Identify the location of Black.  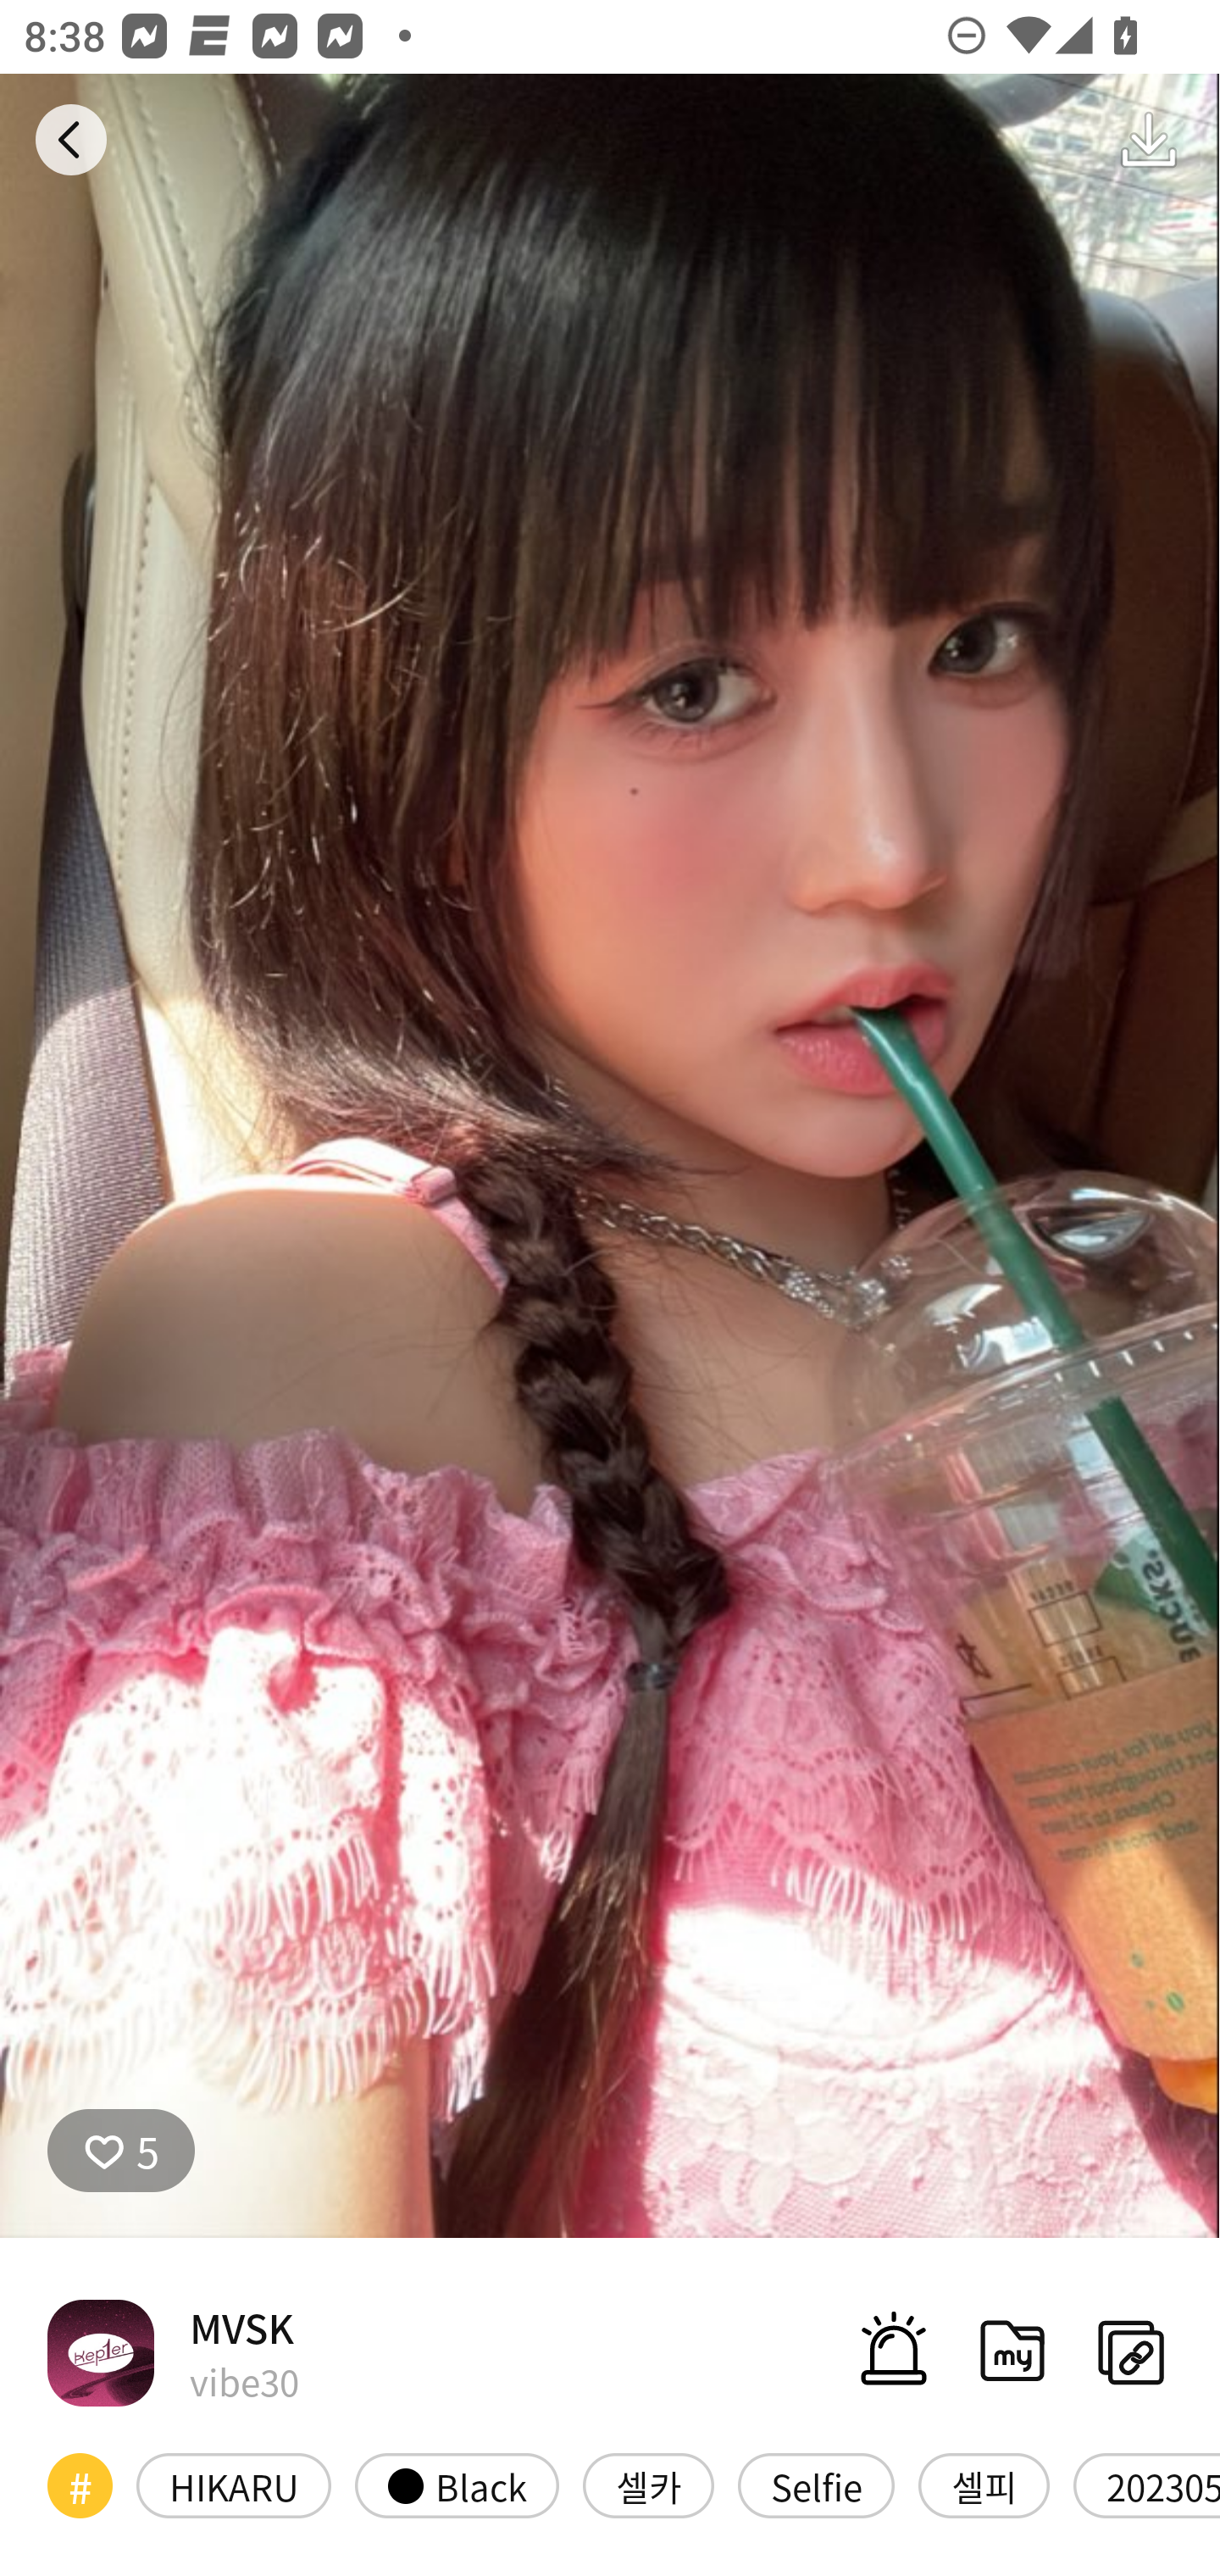
(457, 2486).